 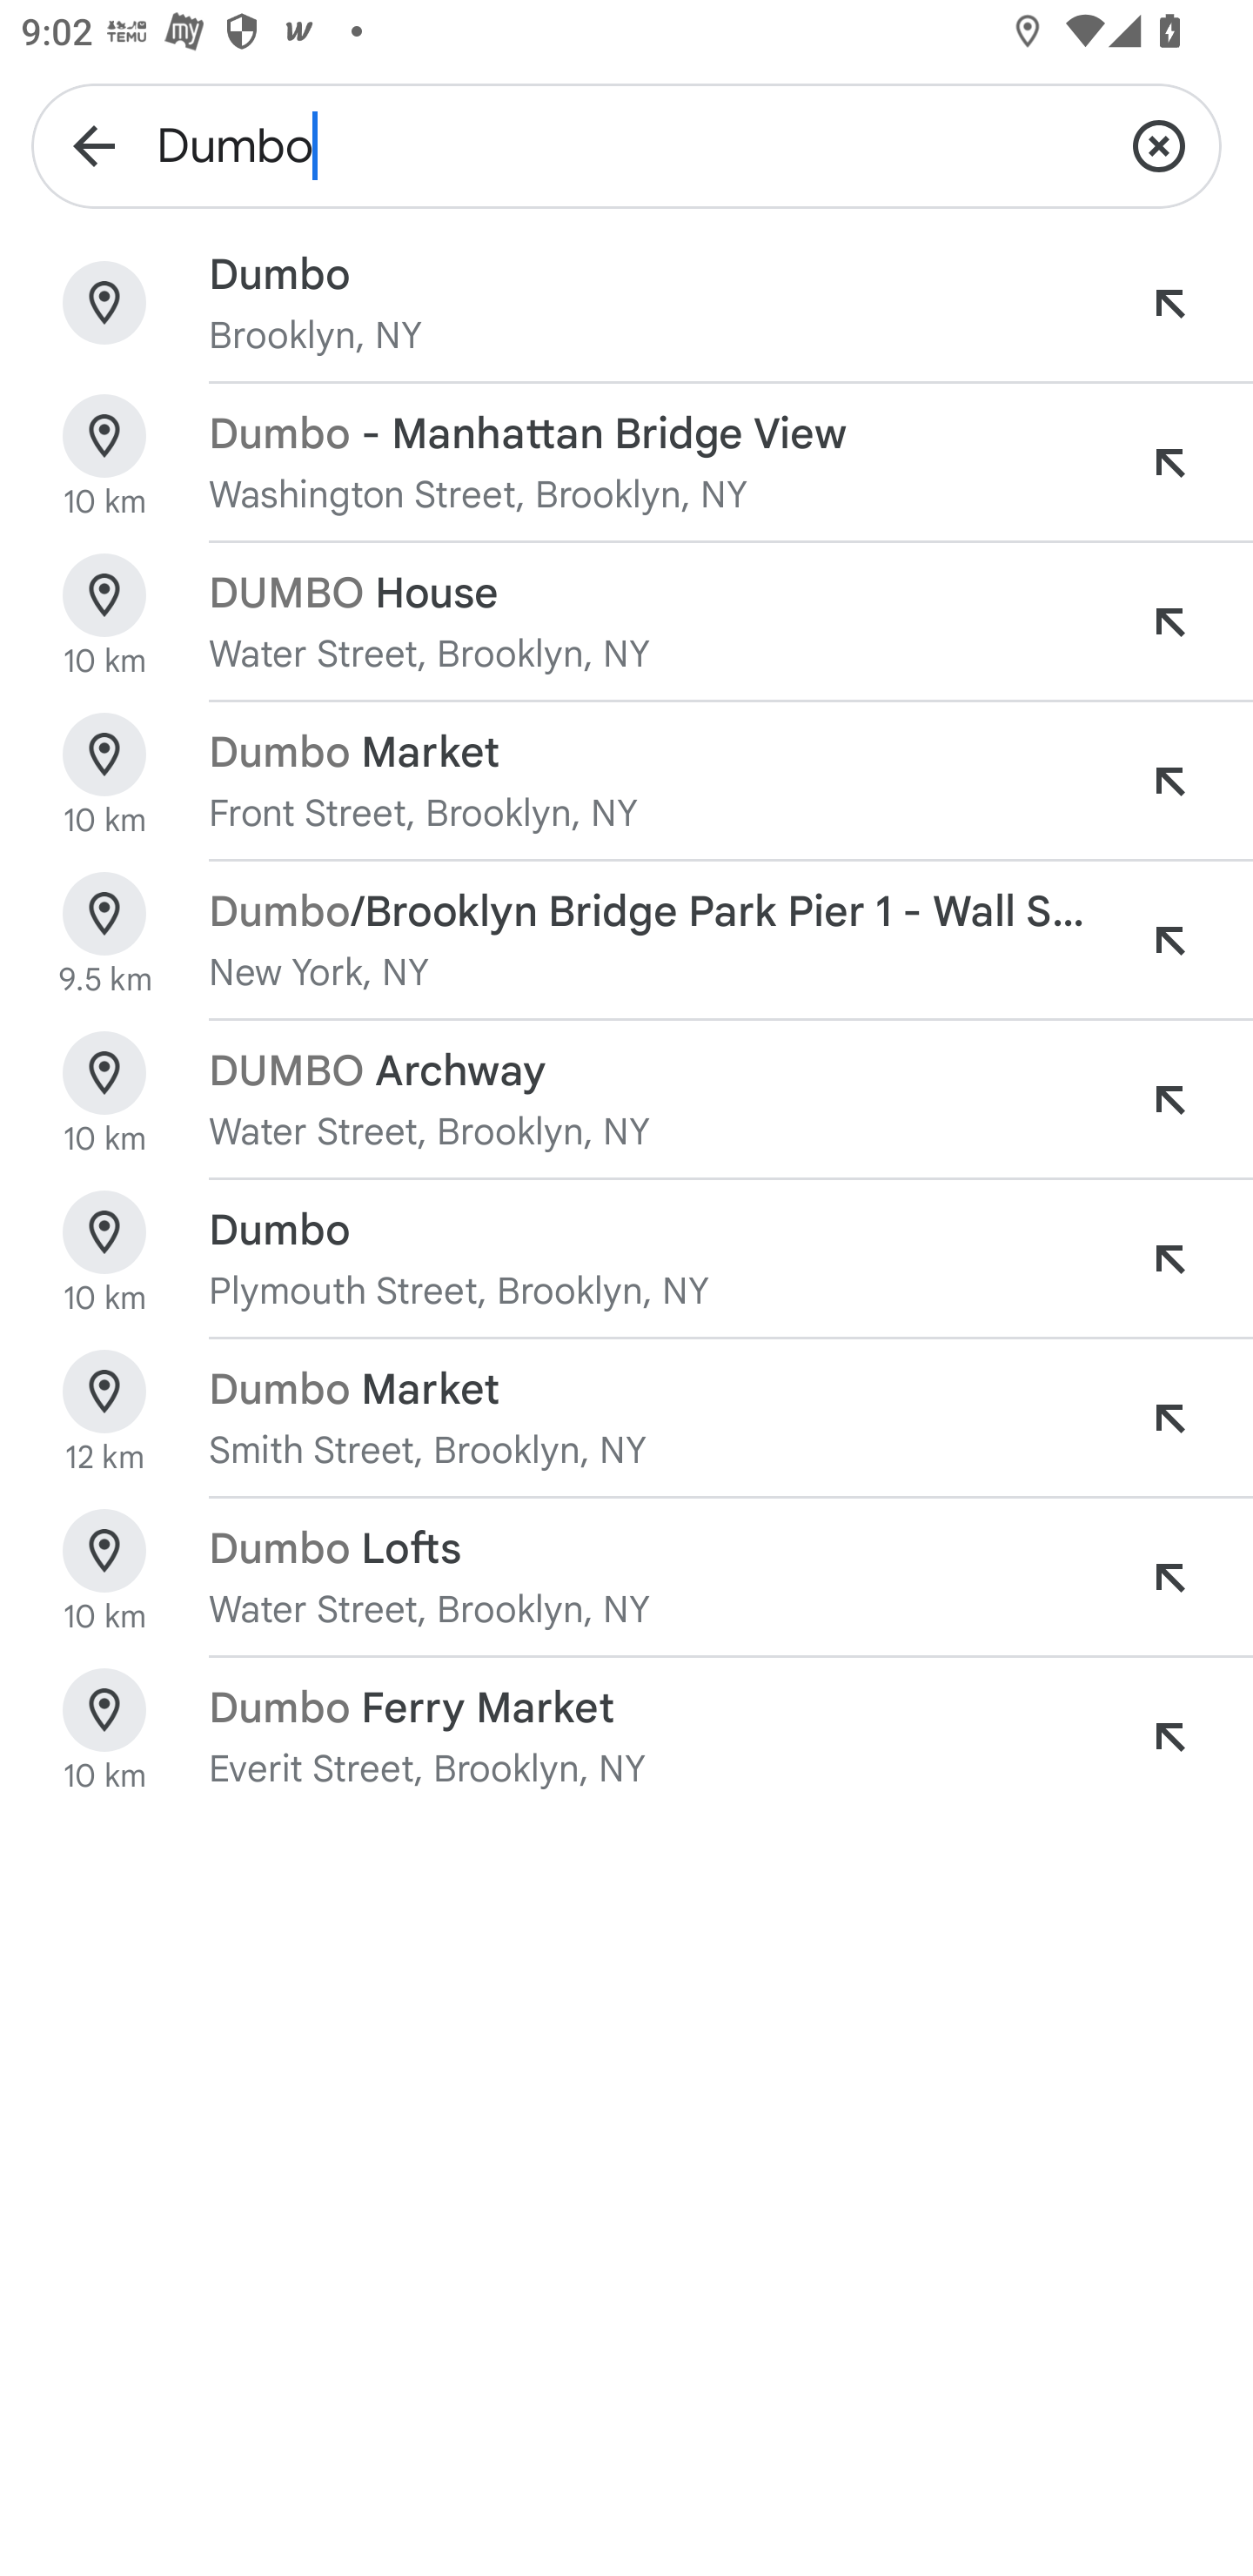 I want to click on Navigate up, so click(x=94, y=144).